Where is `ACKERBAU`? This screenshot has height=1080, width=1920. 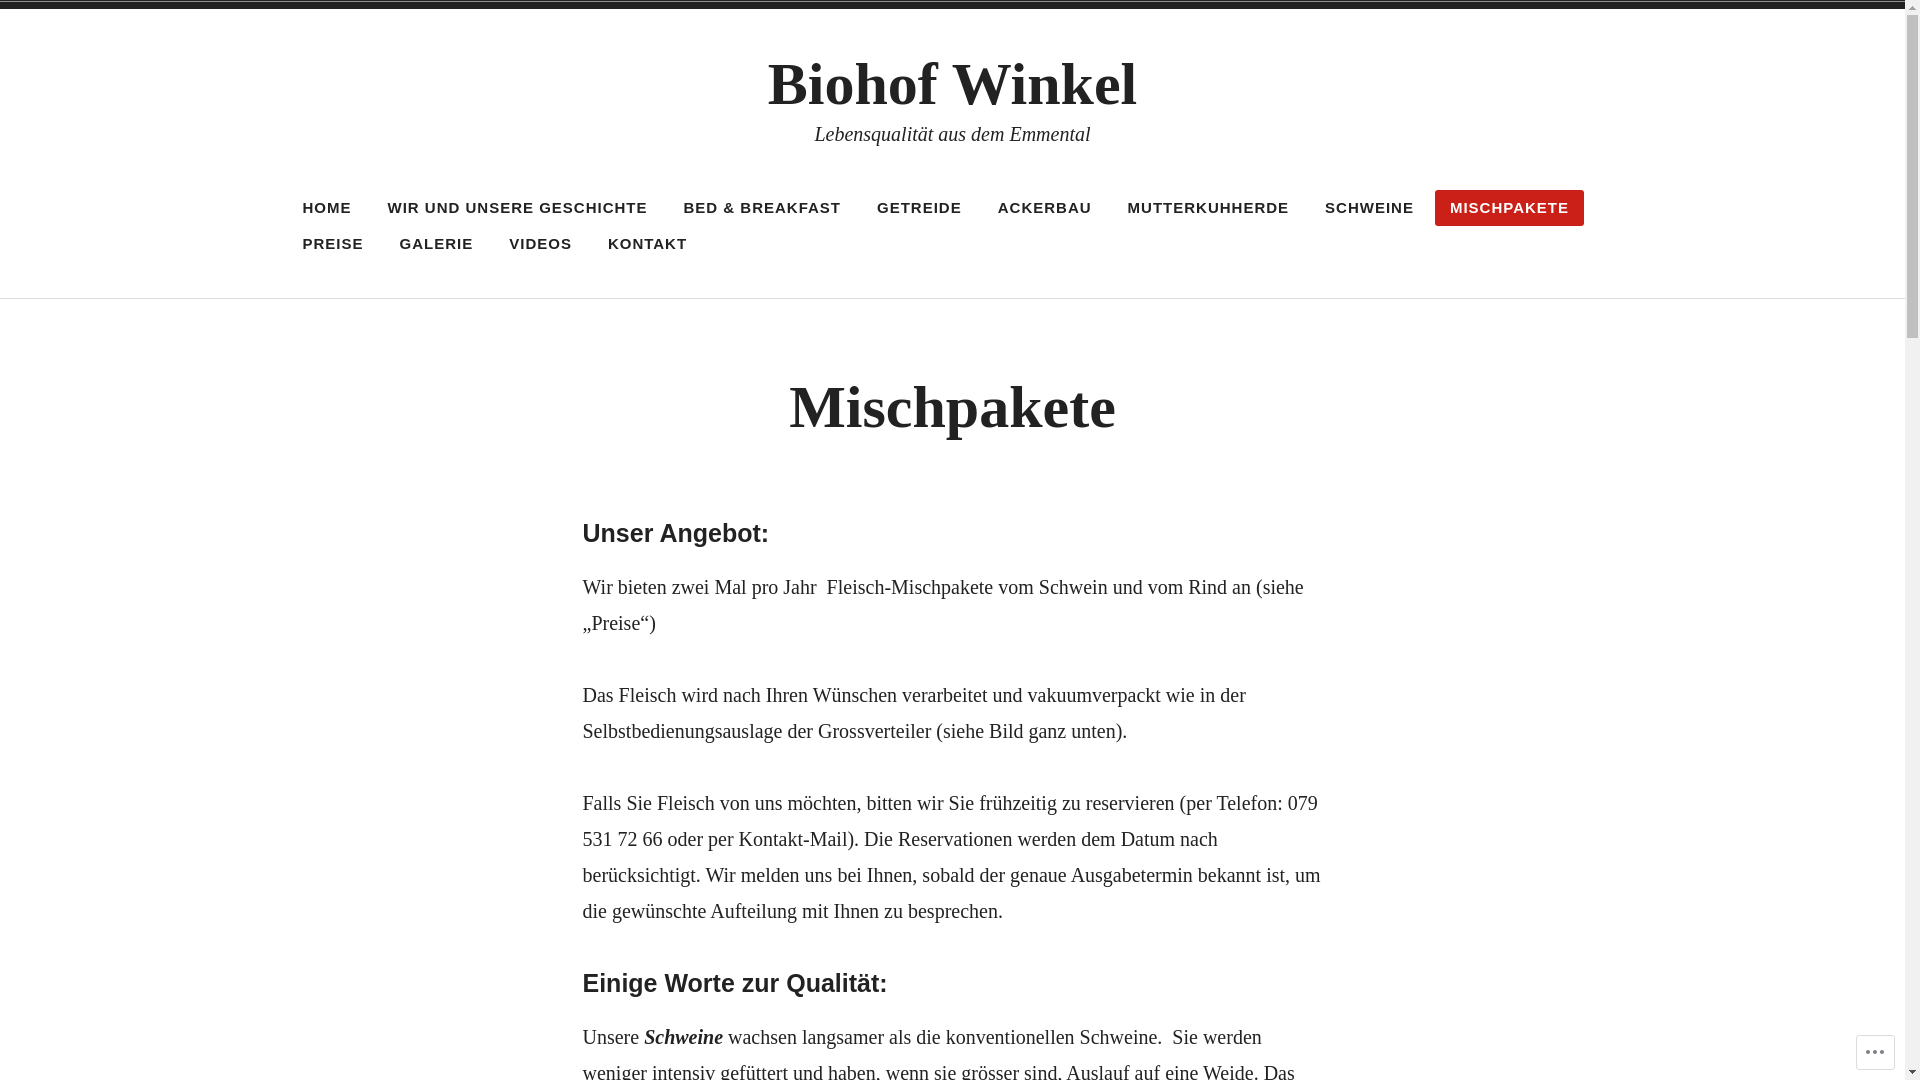 ACKERBAU is located at coordinates (1045, 208).